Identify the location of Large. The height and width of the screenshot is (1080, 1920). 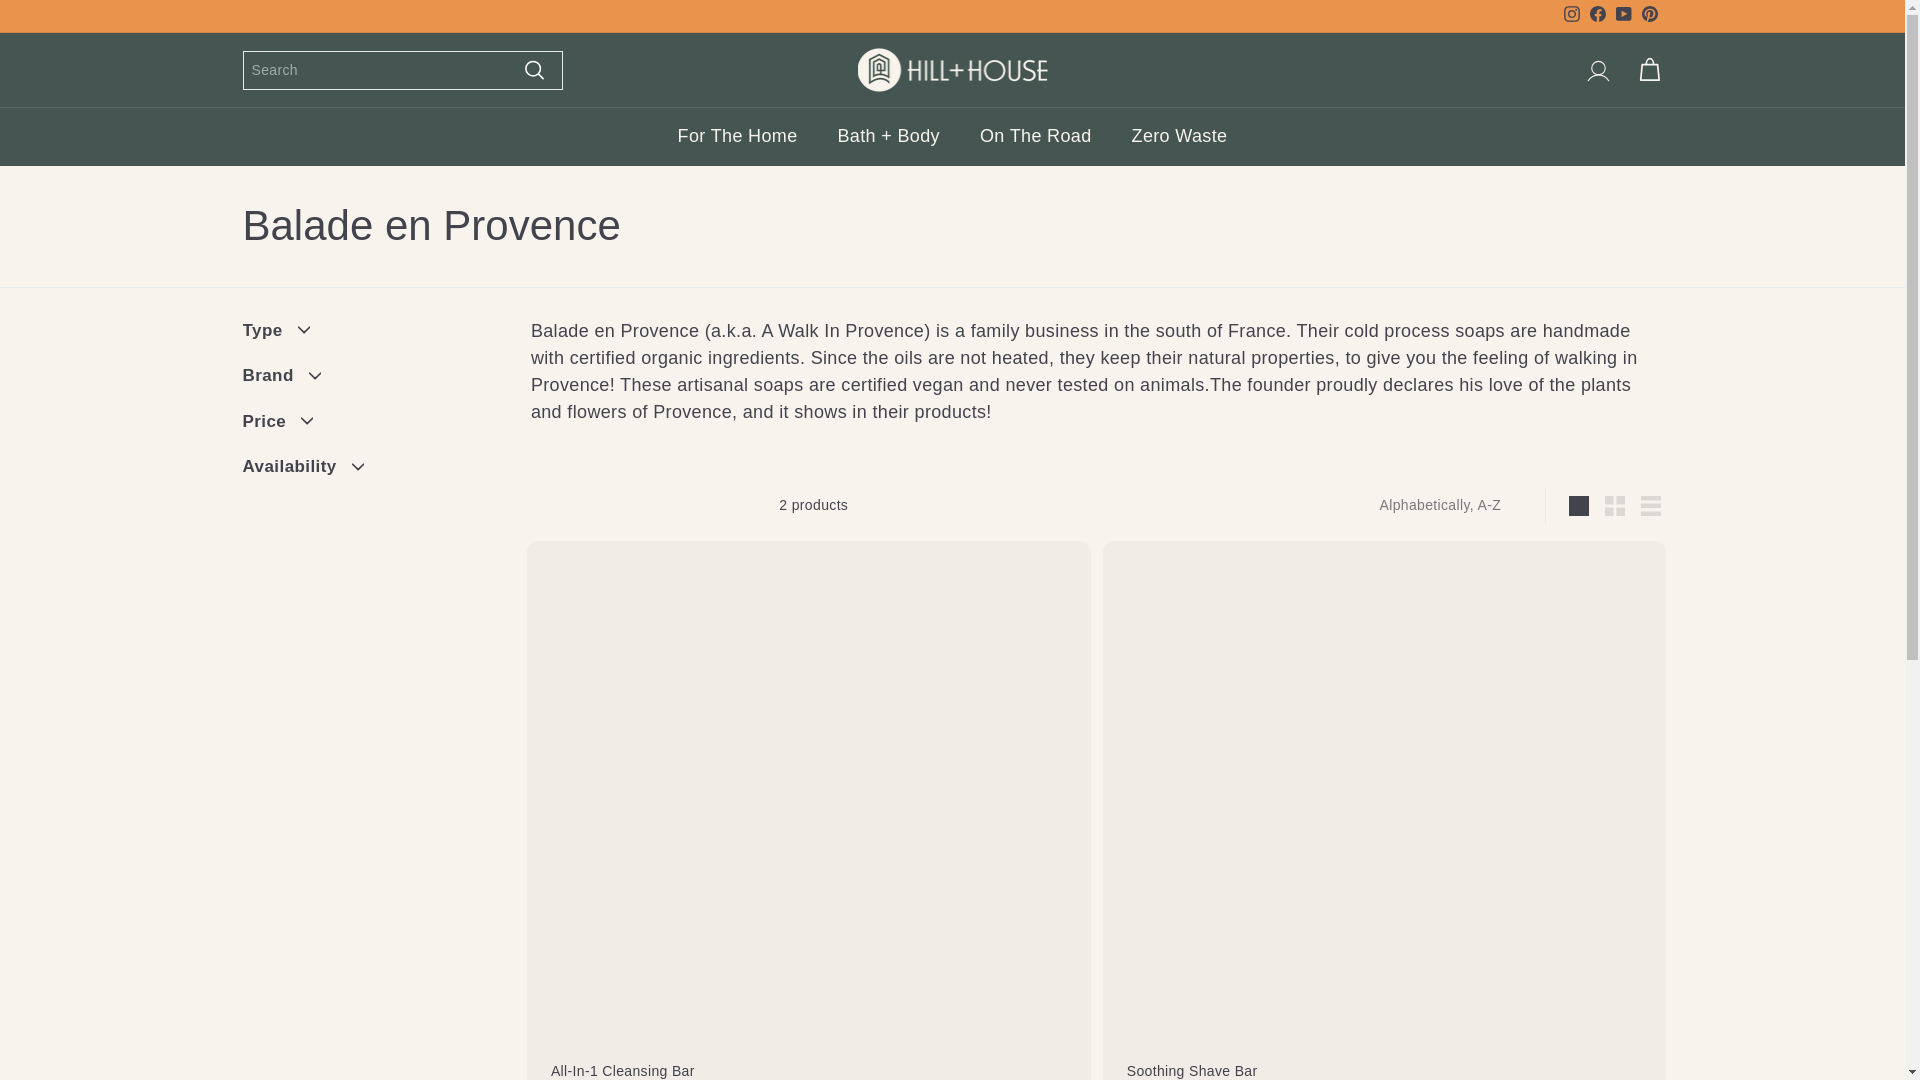
(738, 136).